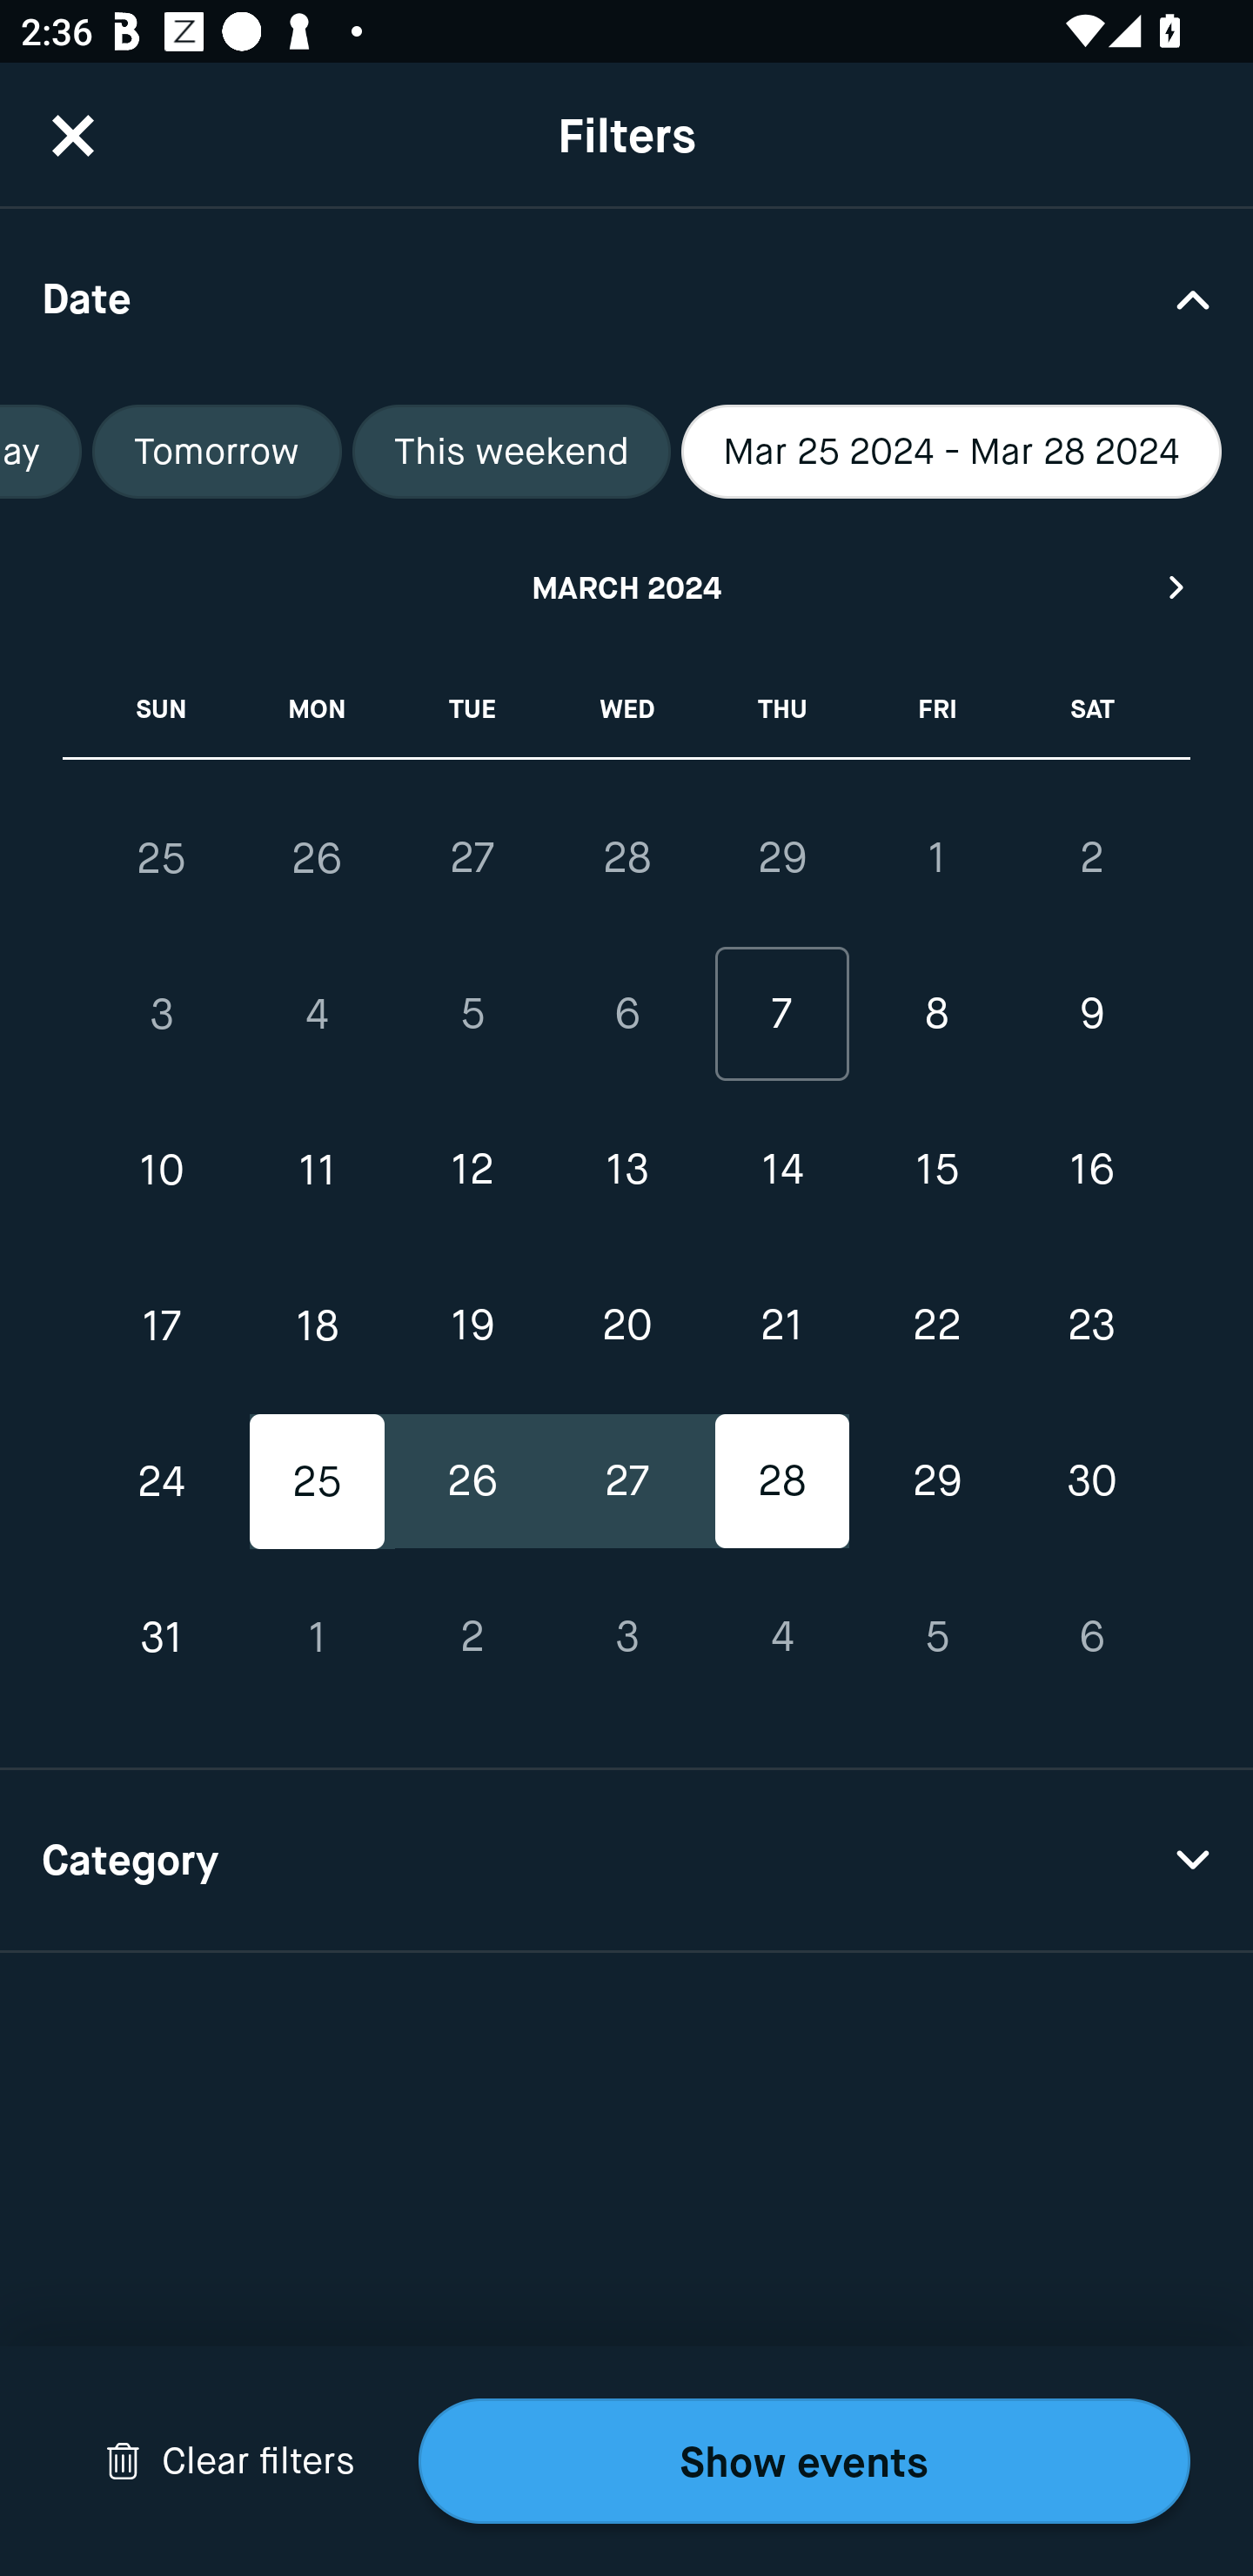 This screenshot has width=1253, height=2576. What do you see at coordinates (317, 1481) in the screenshot?
I see `25` at bounding box center [317, 1481].